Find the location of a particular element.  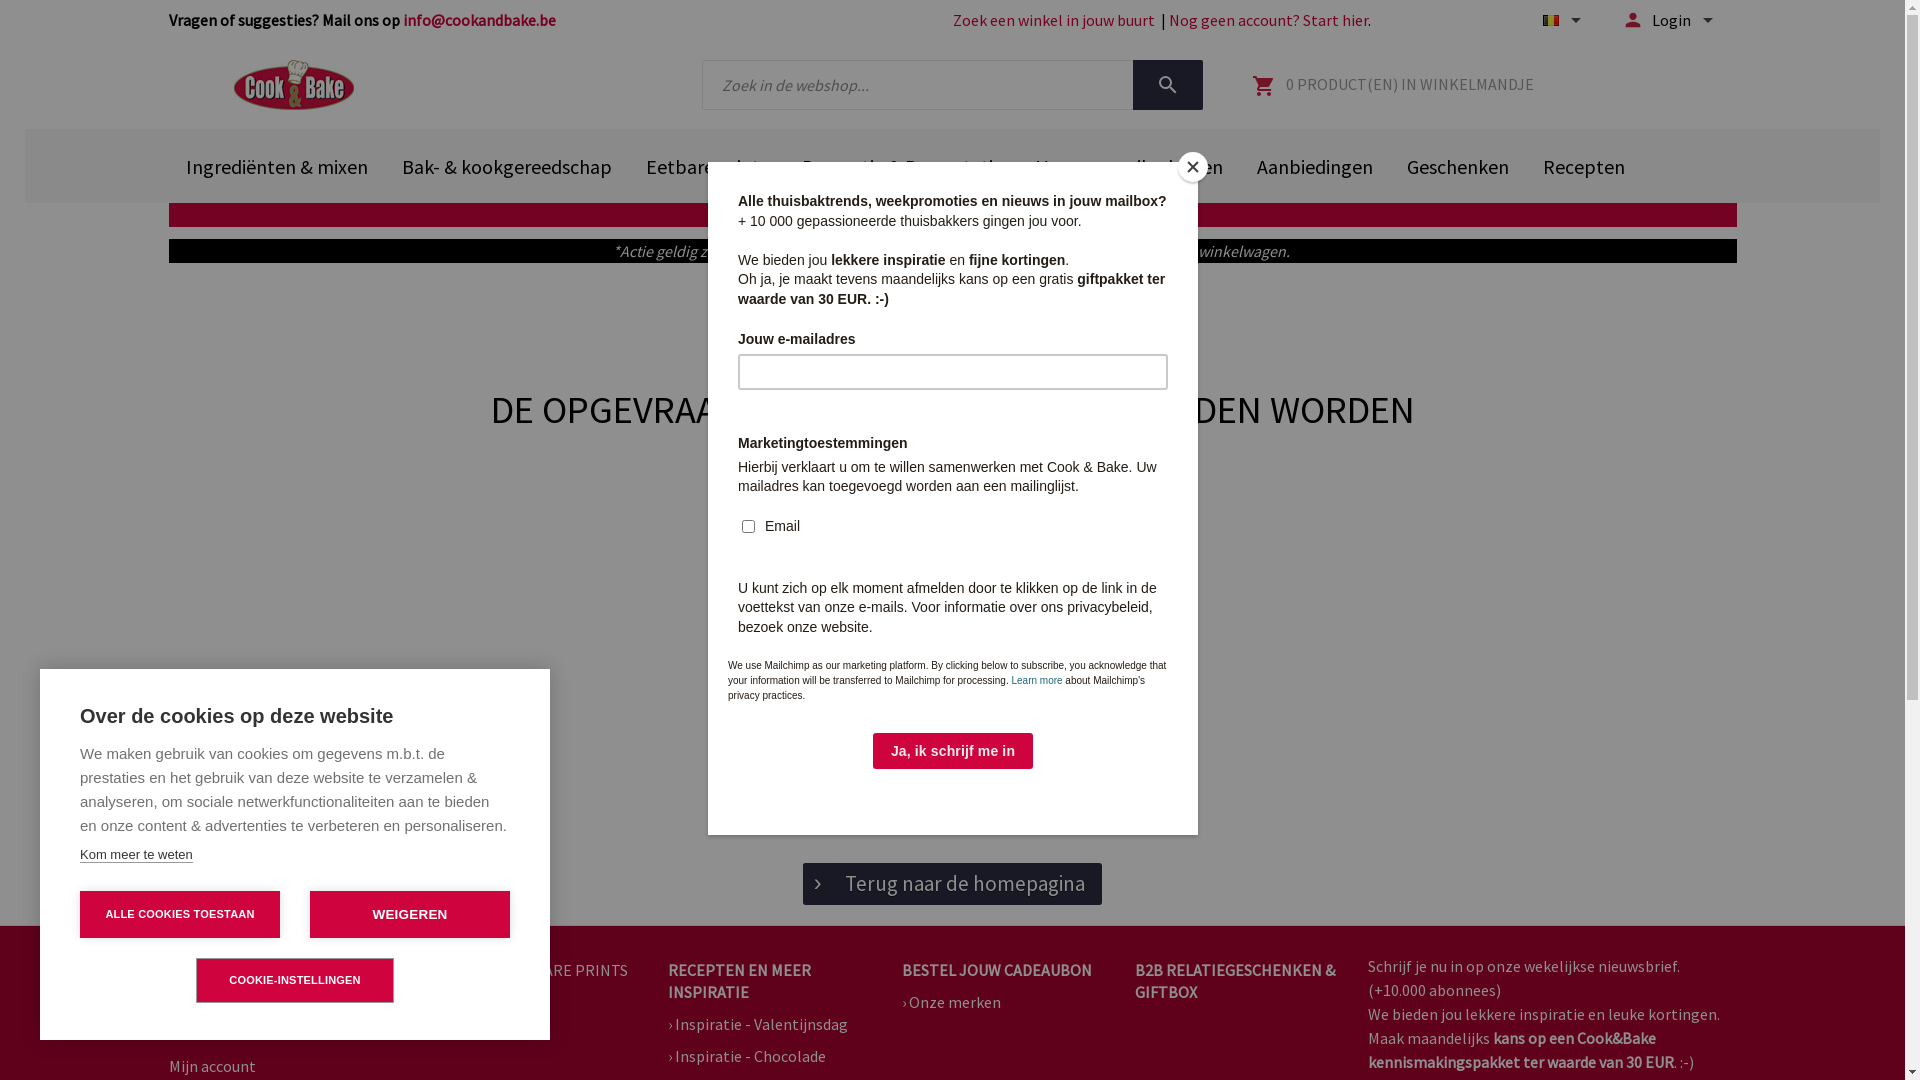

Startpagina is located at coordinates (293, 85).